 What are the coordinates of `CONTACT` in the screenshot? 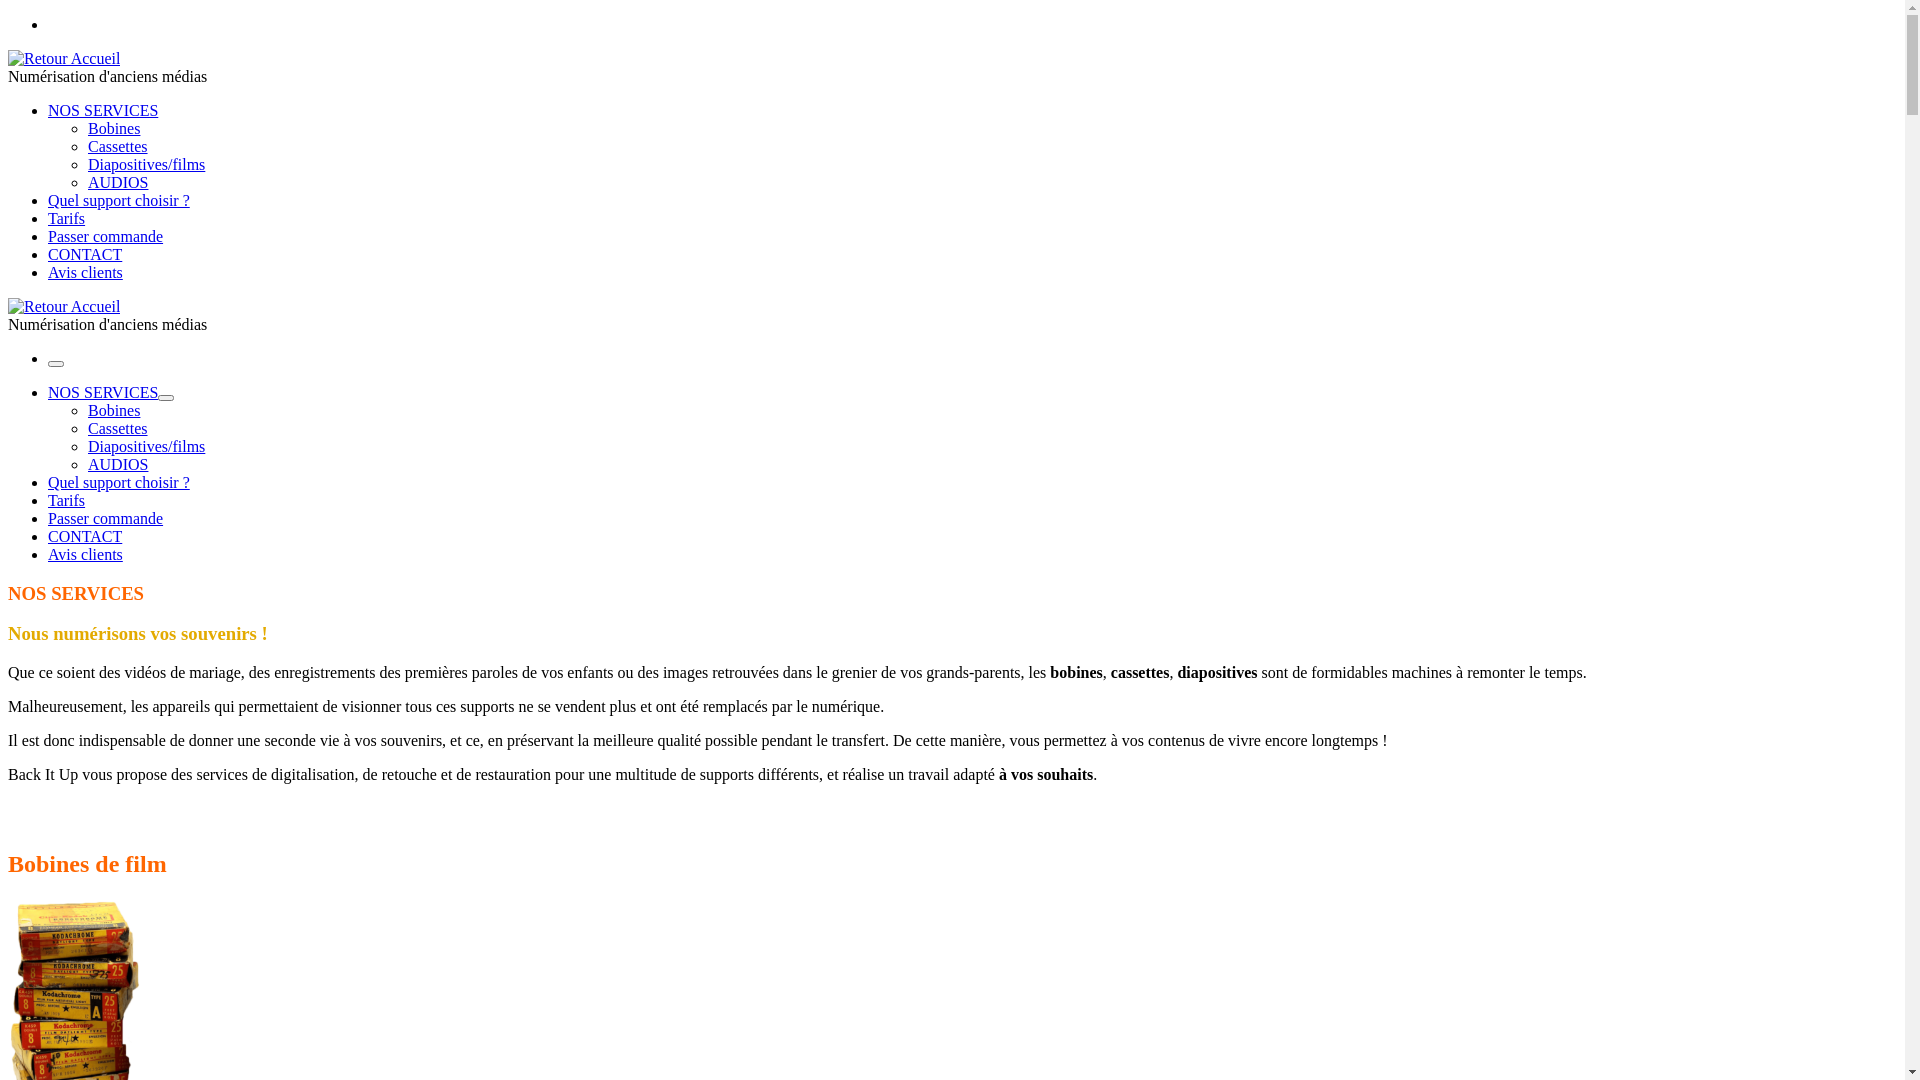 It's located at (85, 536).